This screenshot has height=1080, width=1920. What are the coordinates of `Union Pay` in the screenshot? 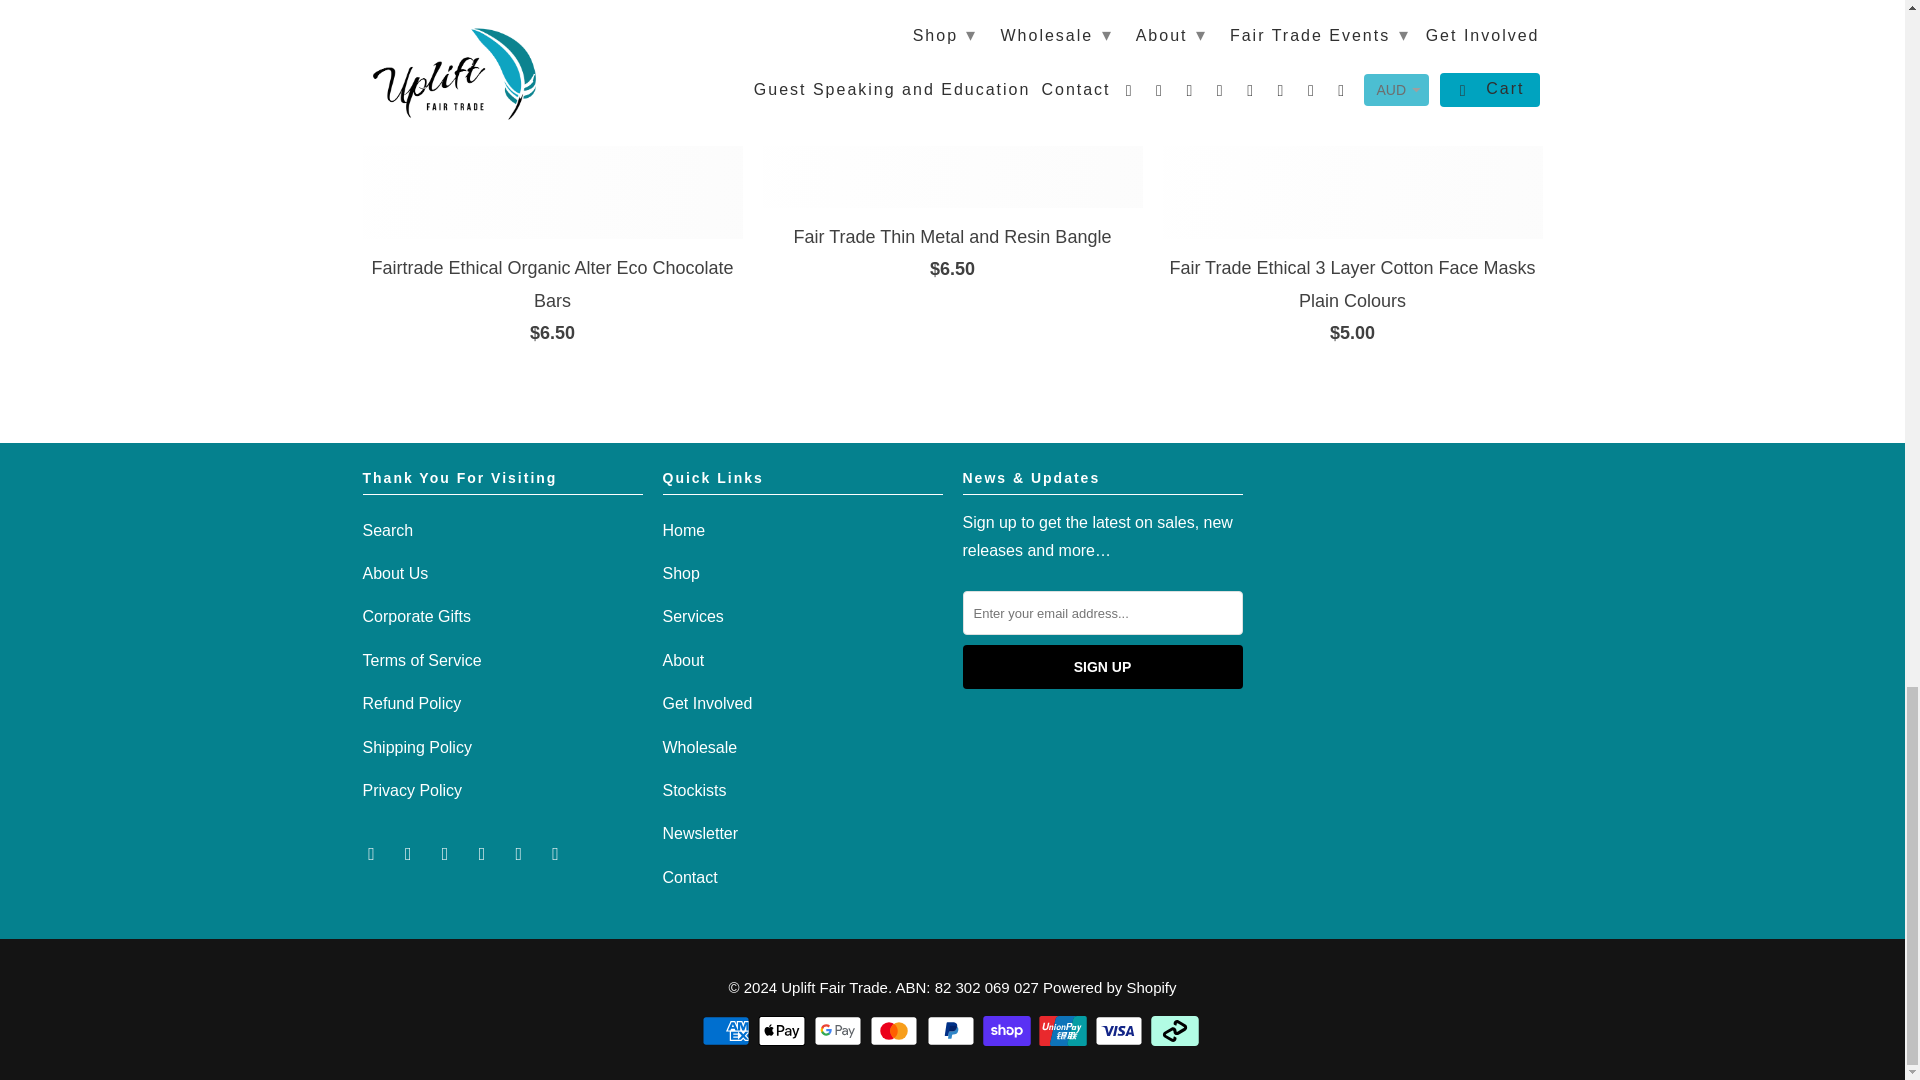 It's located at (1064, 1031).